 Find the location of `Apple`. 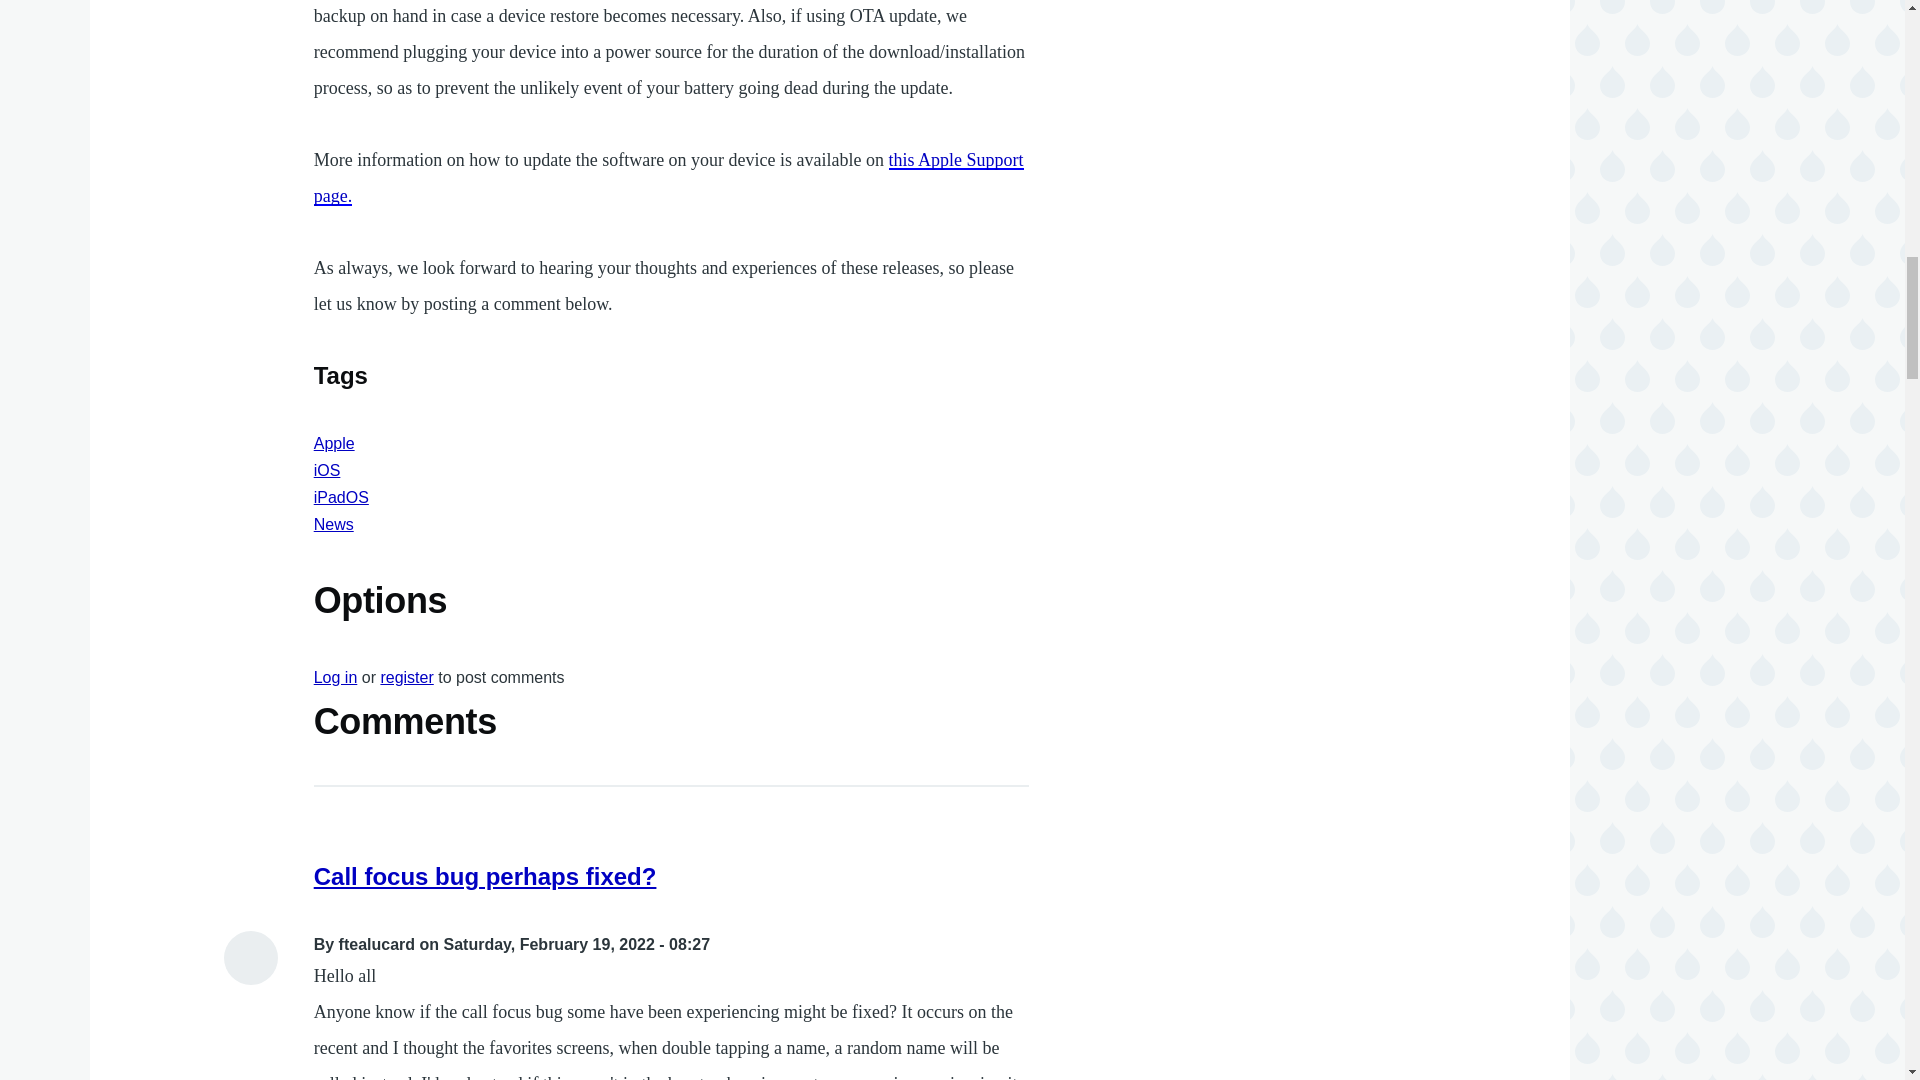

Apple is located at coordinates (334, 444).